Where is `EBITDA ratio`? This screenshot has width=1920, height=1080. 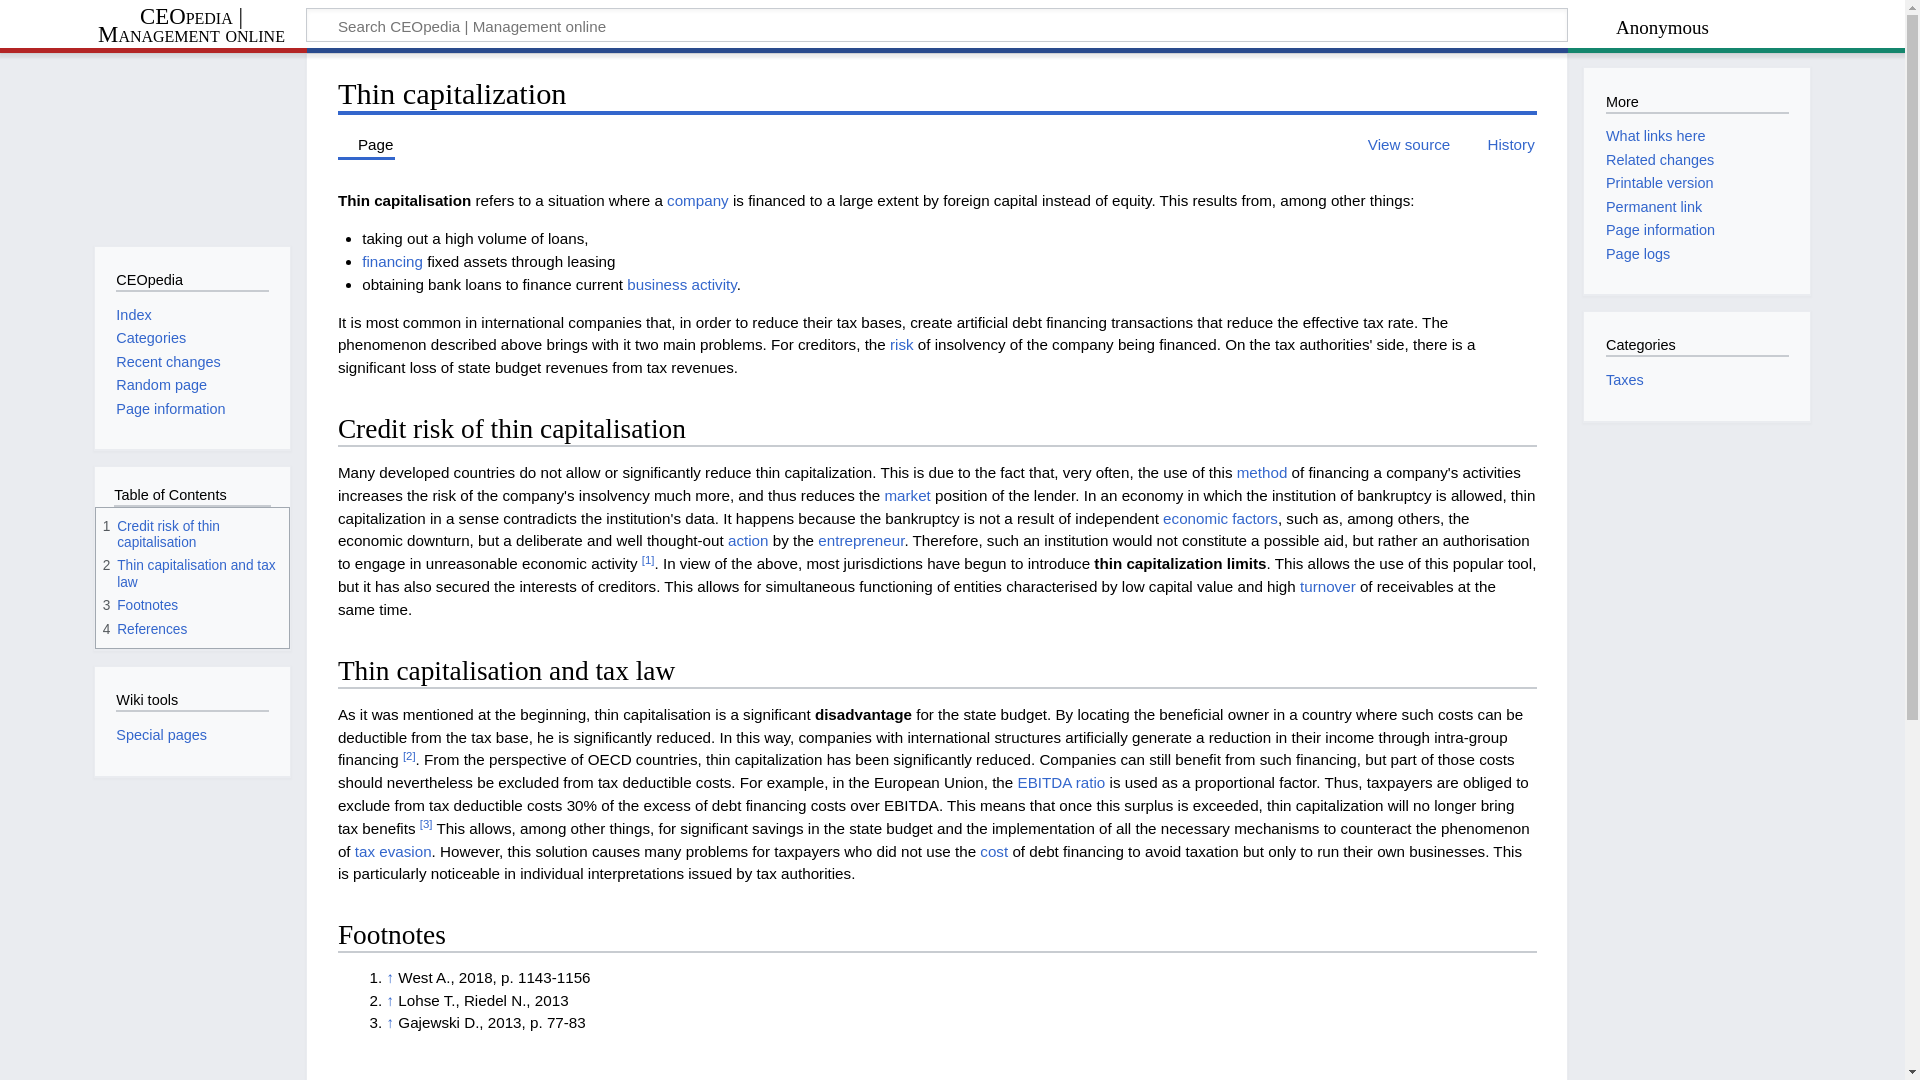
EBITDA ratio is located at coordinates (1061, 782).